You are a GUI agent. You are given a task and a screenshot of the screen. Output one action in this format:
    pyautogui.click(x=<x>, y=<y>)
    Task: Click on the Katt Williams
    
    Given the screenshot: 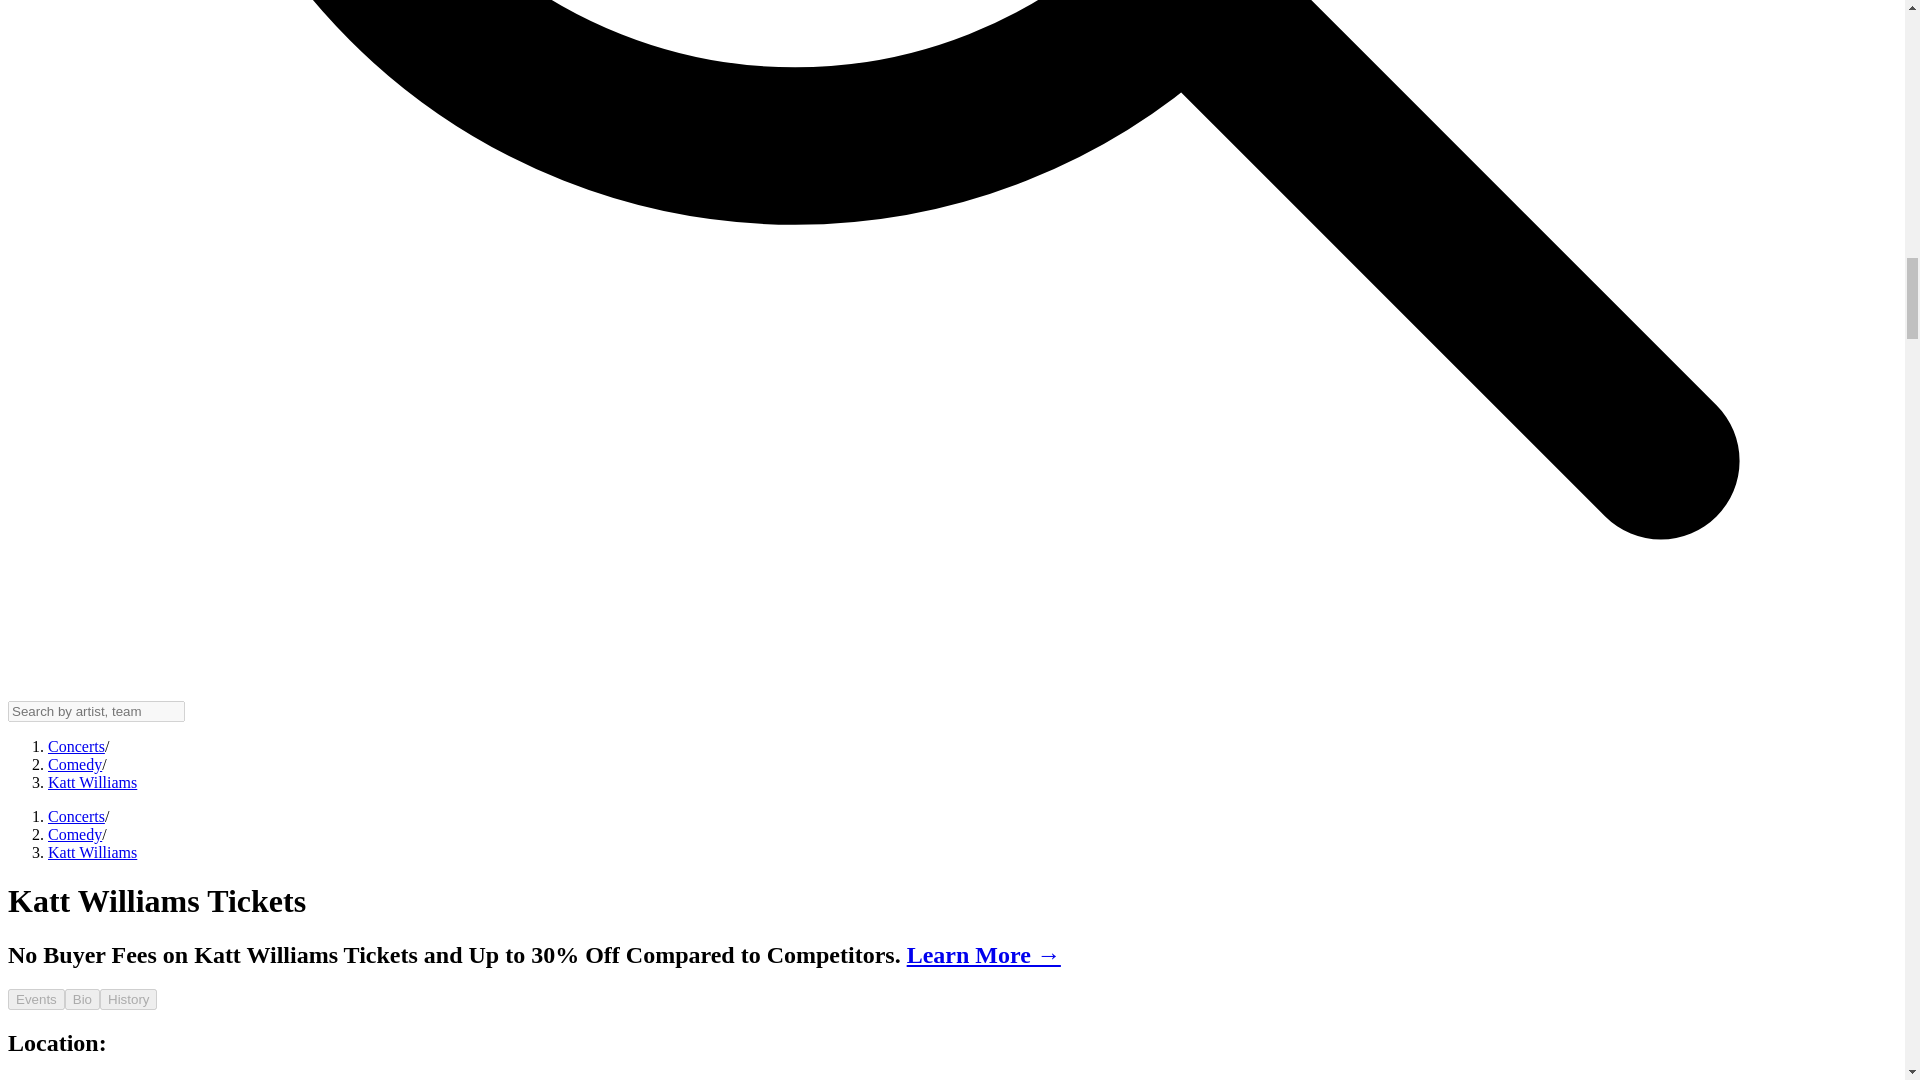 What is the action you would take?
    pyautogui.click(x=92, y=852)
    